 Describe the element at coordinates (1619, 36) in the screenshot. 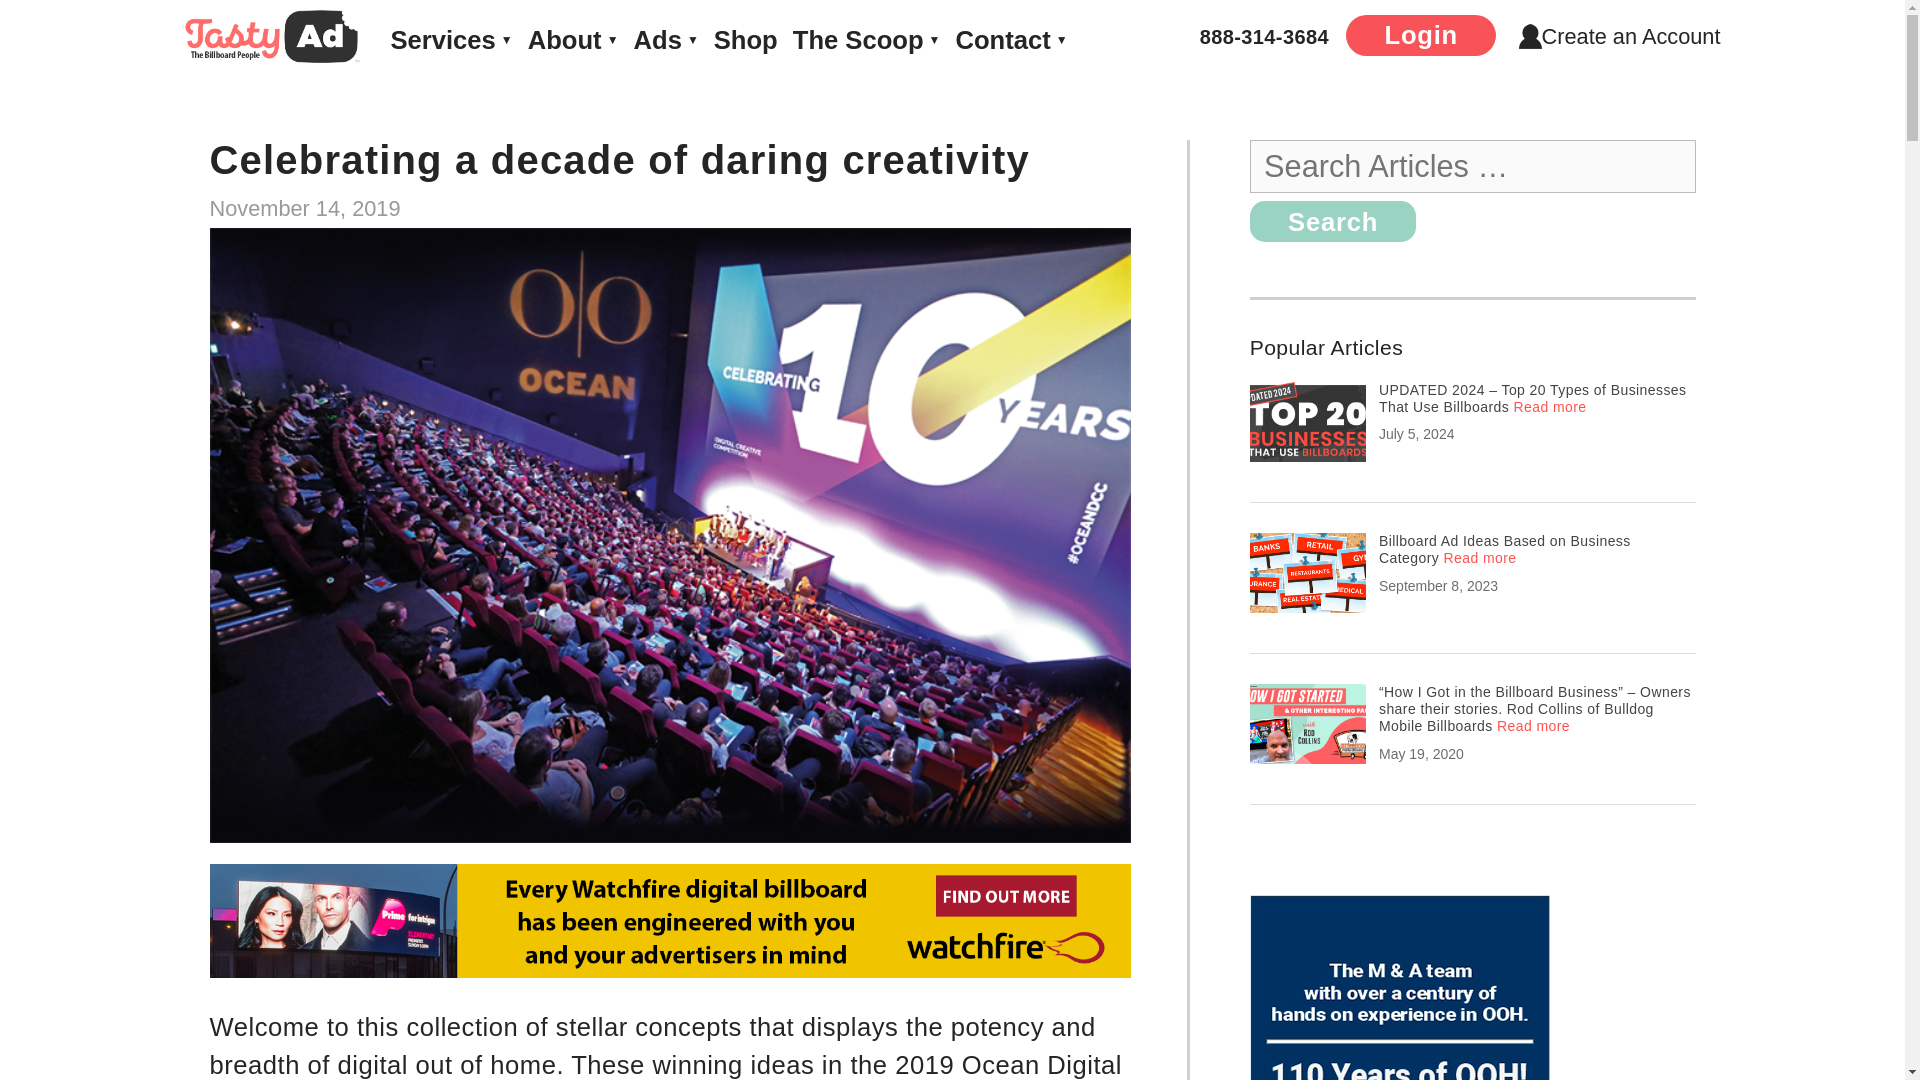

I see `Create an Account` at that location.